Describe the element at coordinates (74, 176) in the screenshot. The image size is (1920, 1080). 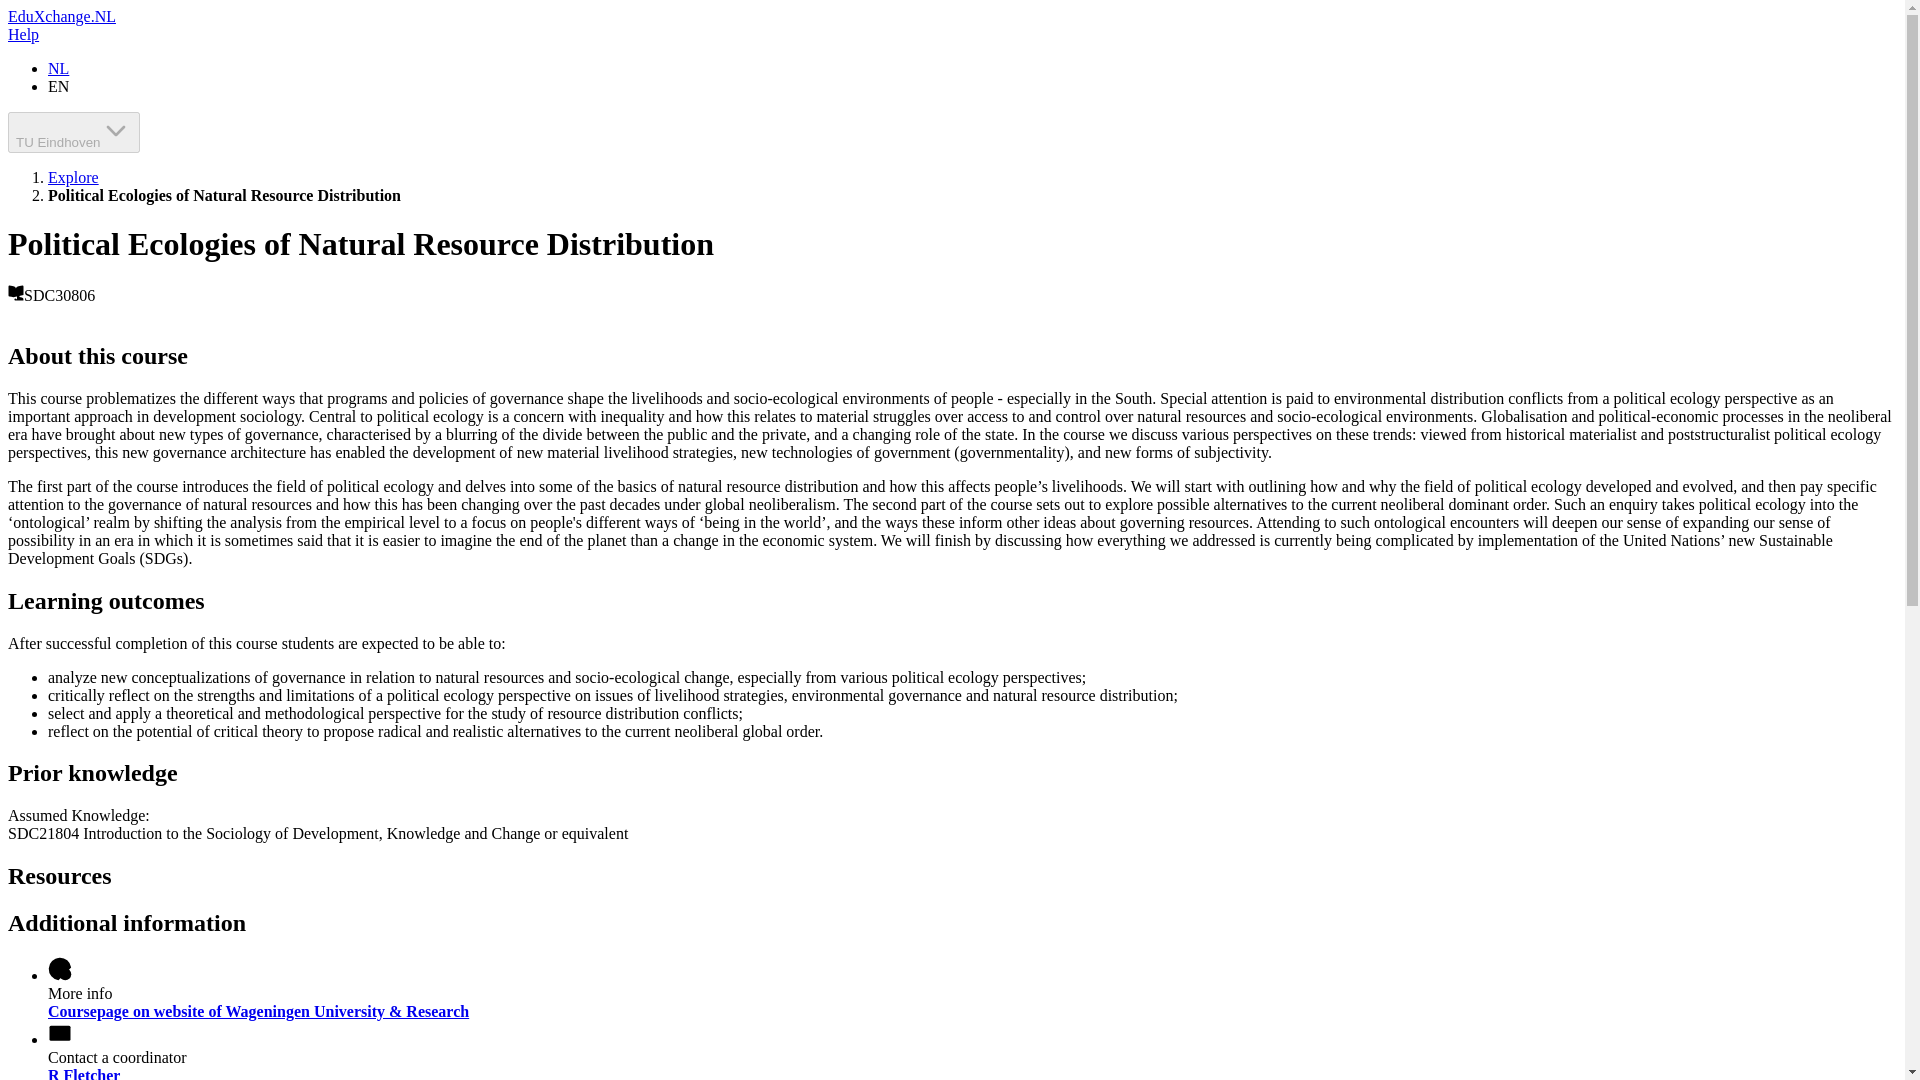
I see `Explore` at that location.